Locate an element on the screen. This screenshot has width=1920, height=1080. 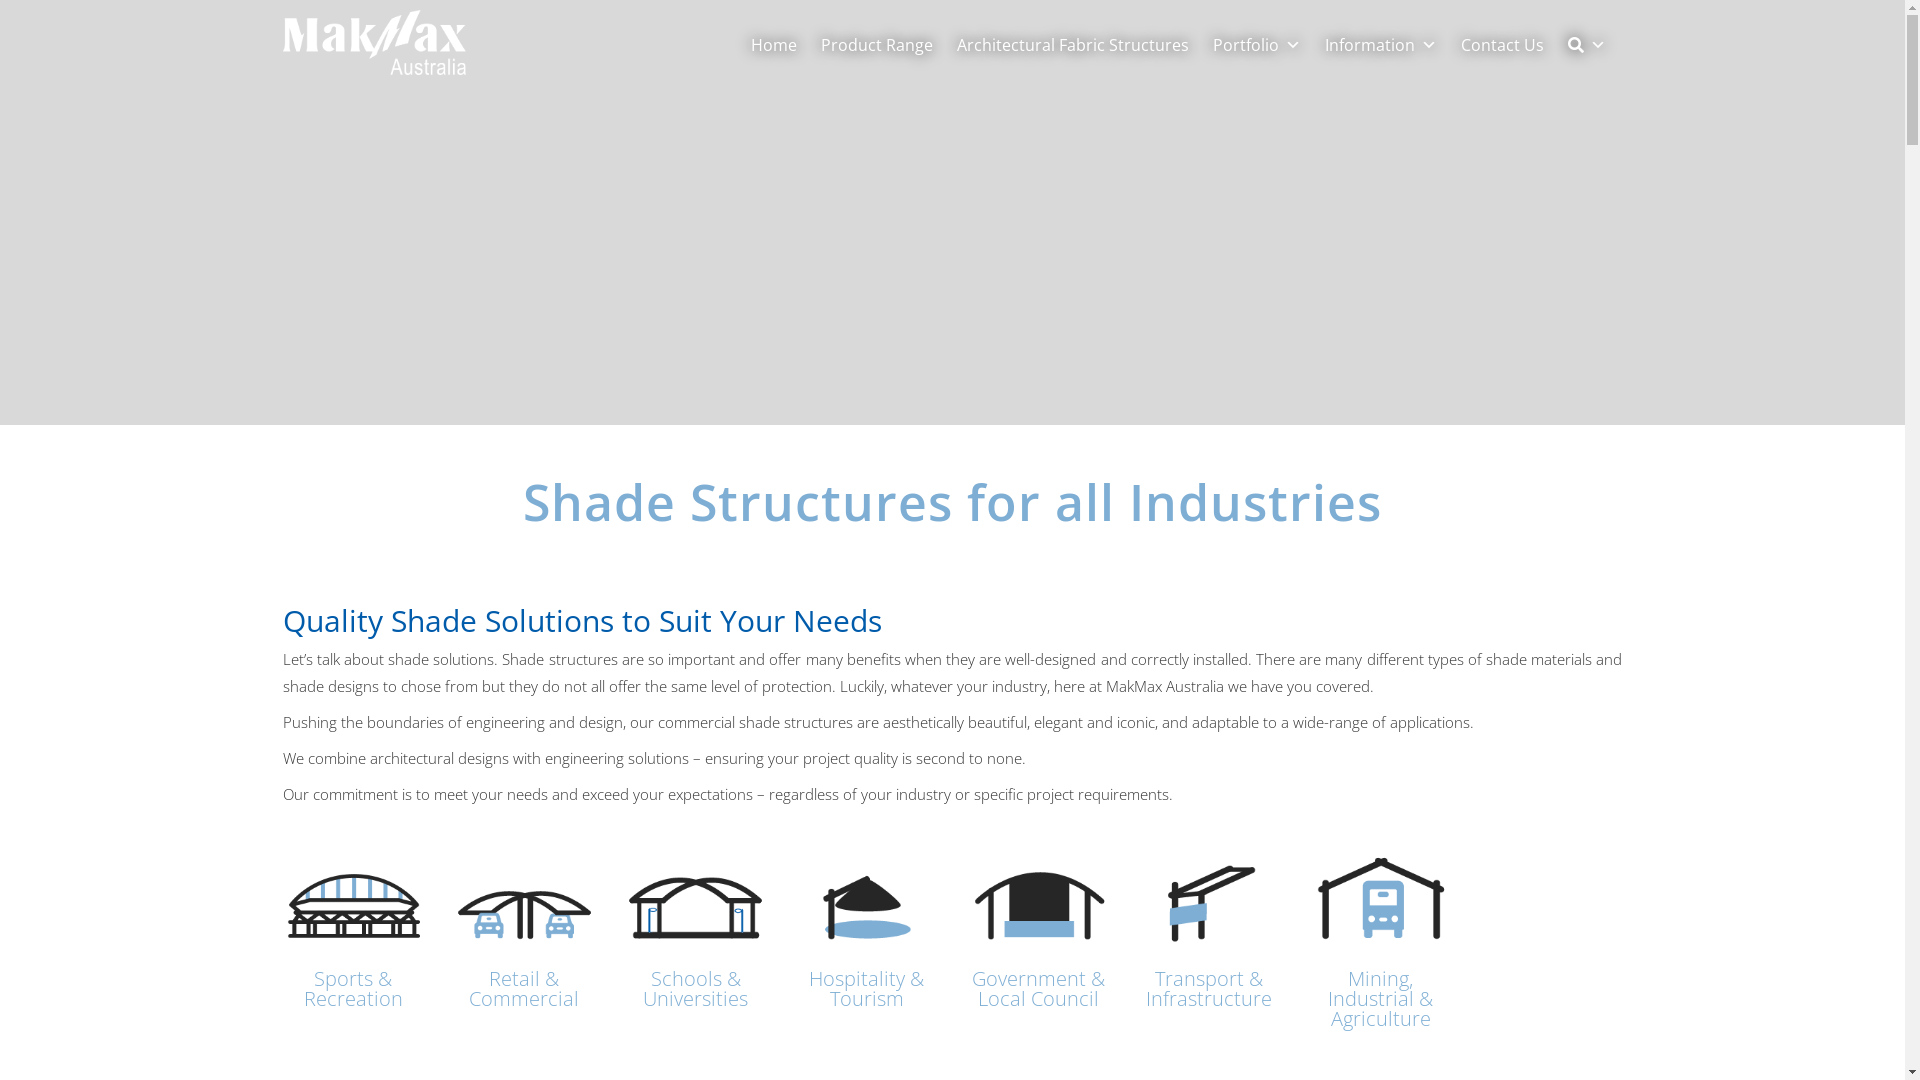
Schools & Universities is located at coordinates (696, 988).